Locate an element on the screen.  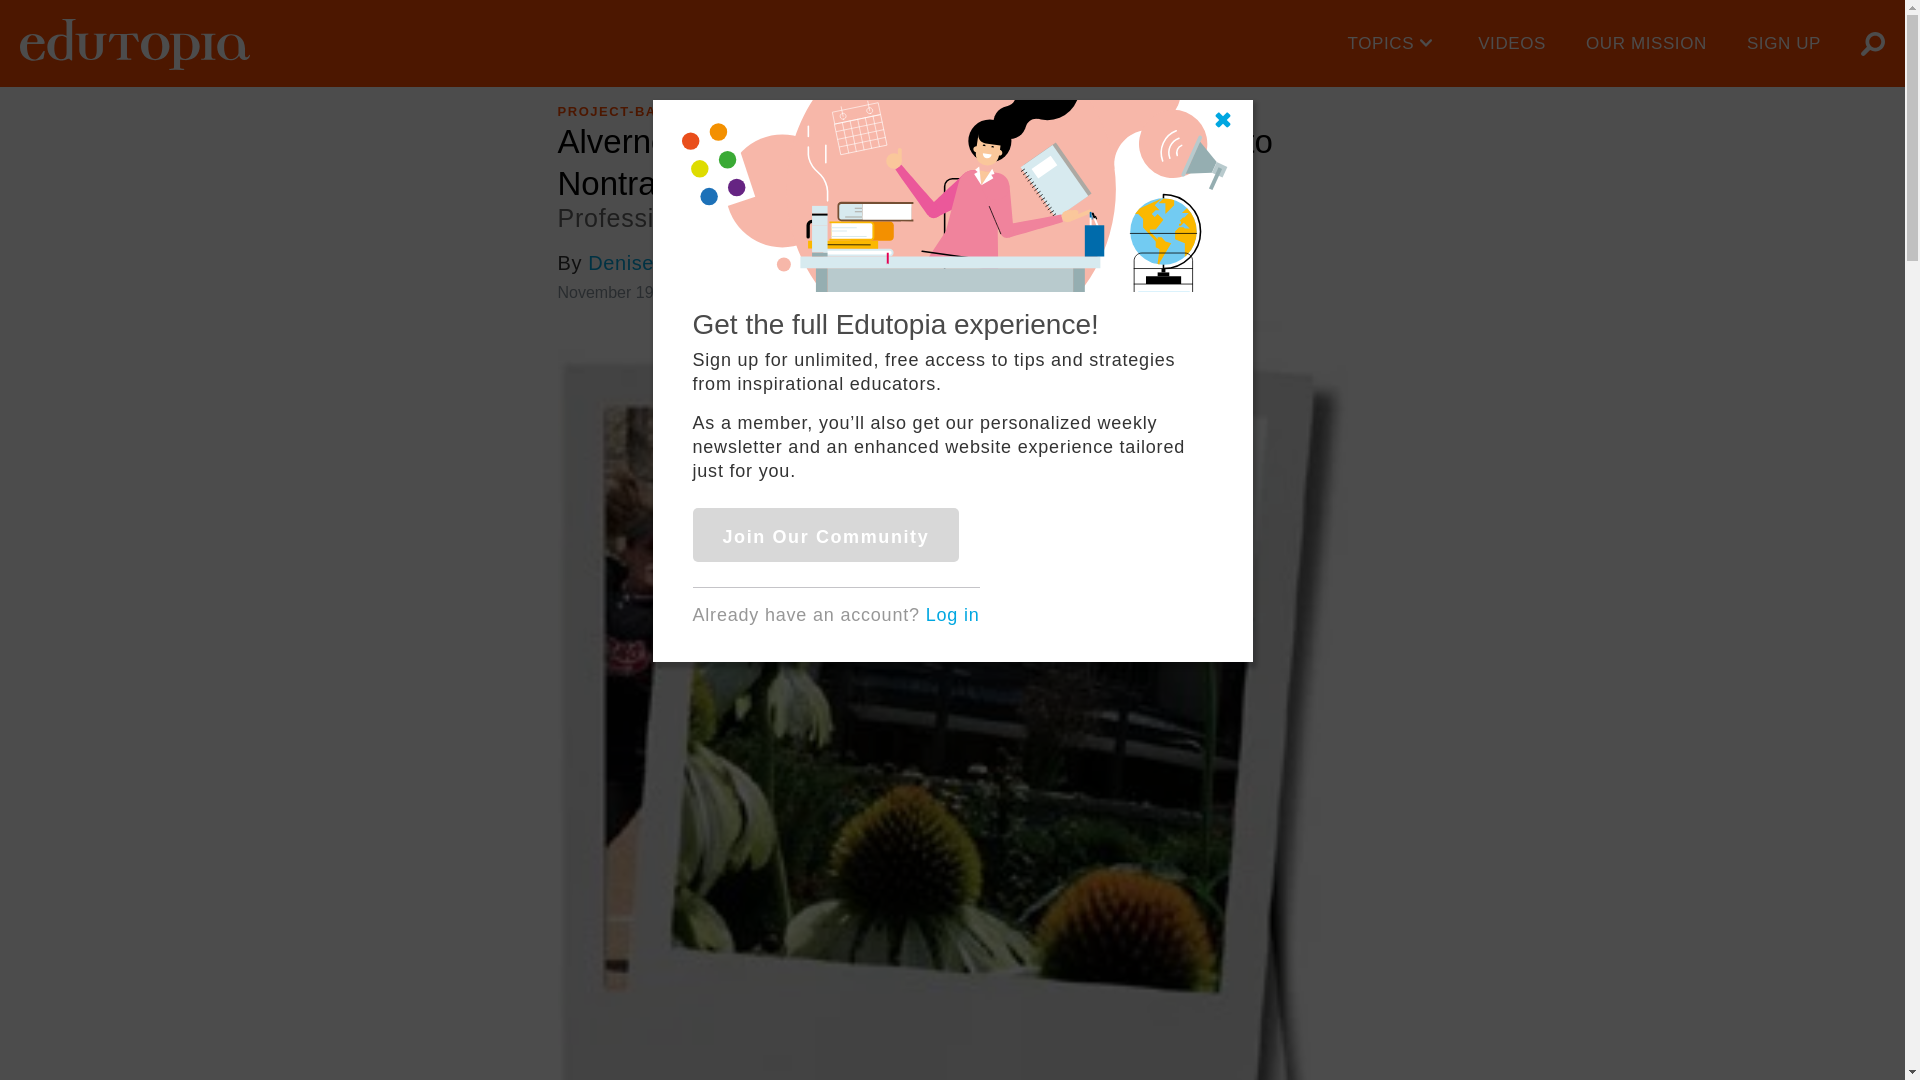
TOPICS is located at coordinates (1394, 44).